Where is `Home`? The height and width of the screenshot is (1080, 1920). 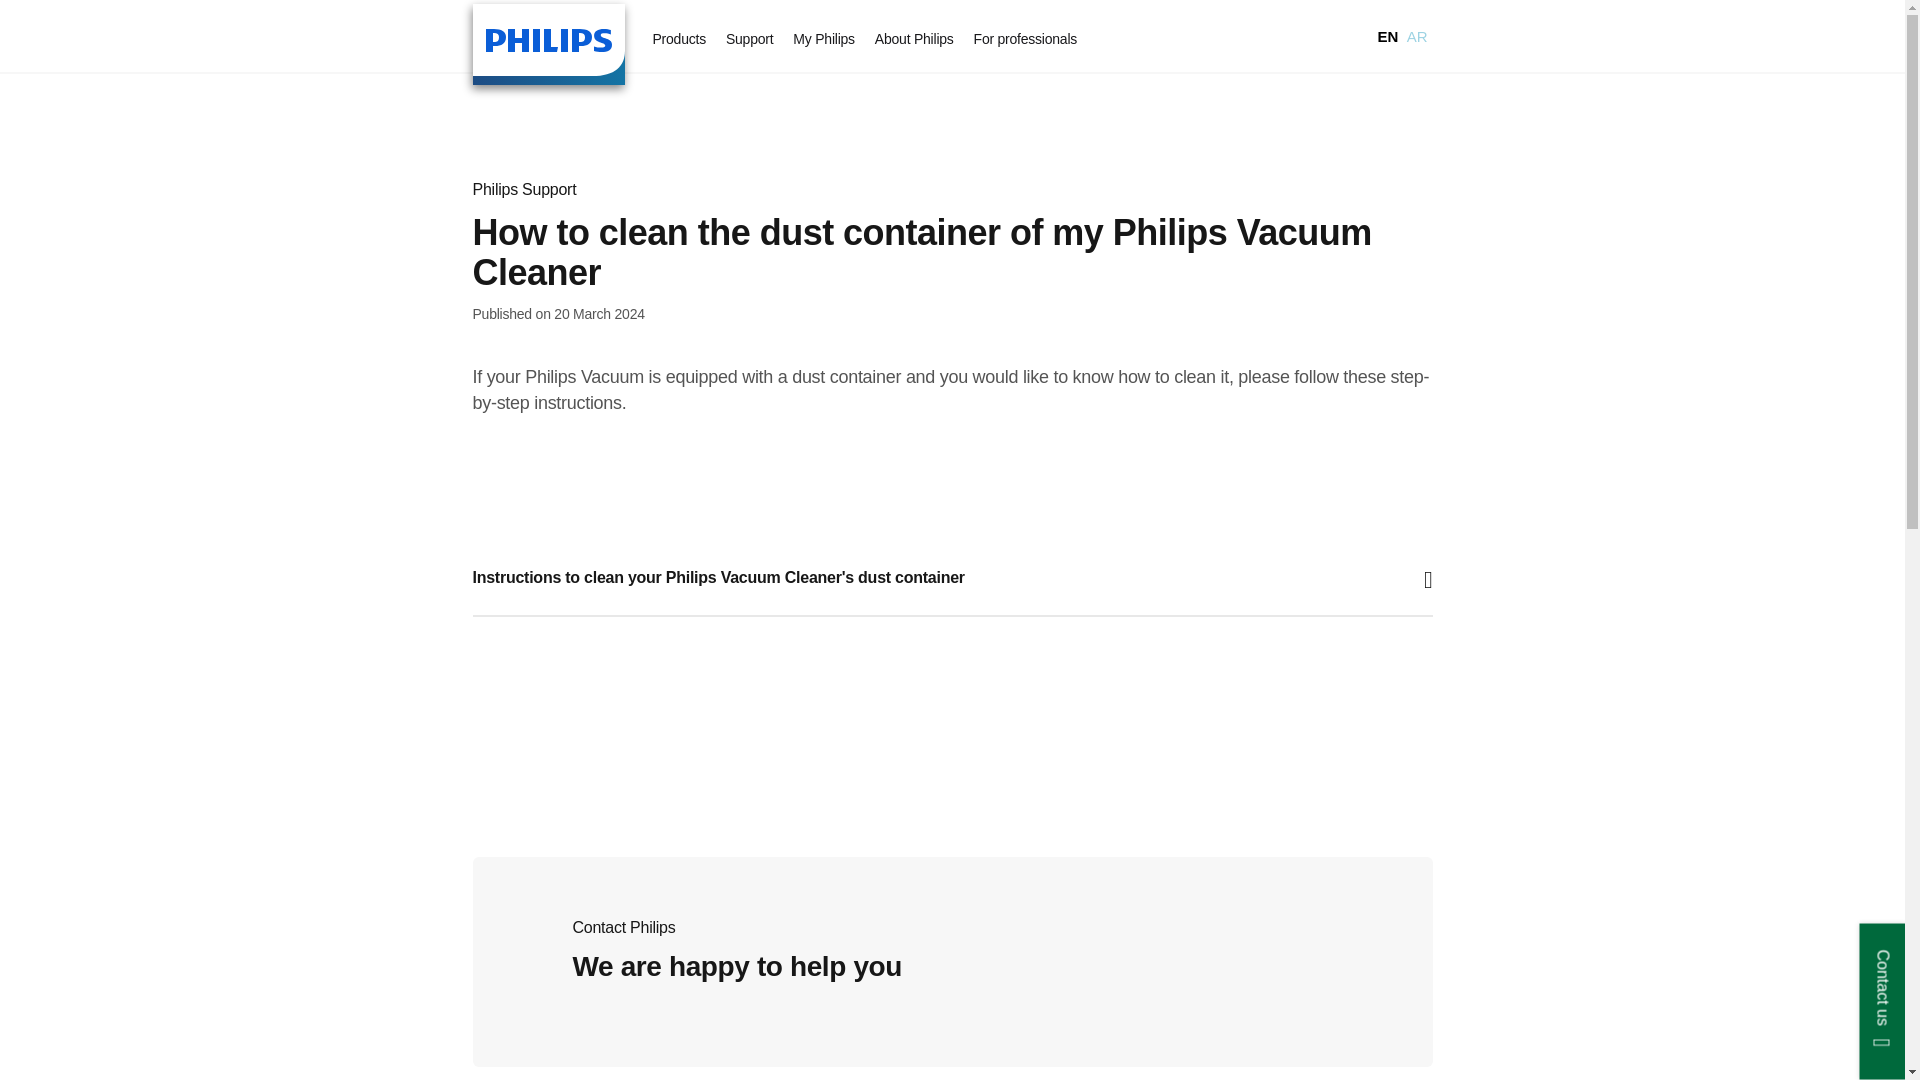 Home is located at coordinates (548, 44).